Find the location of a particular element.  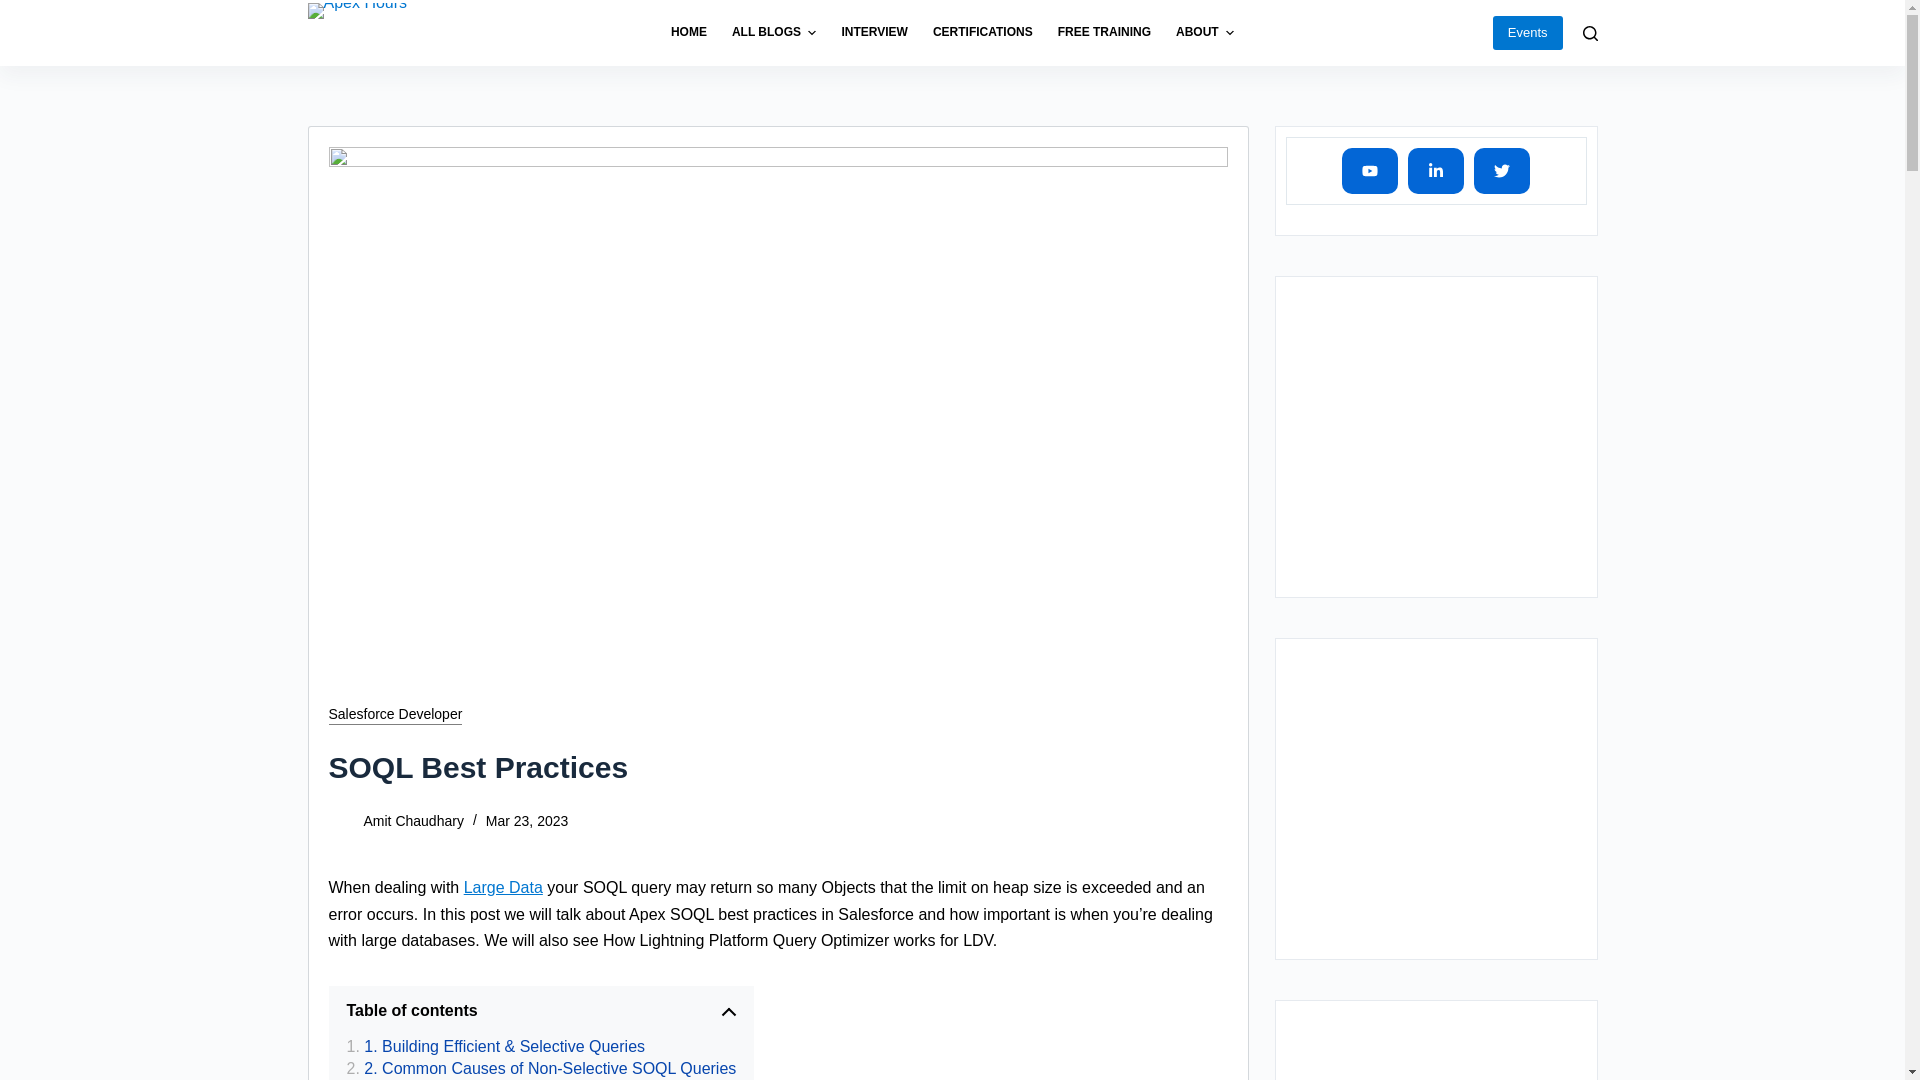

SOQL Best Practices is located at coordinates (778, 767).